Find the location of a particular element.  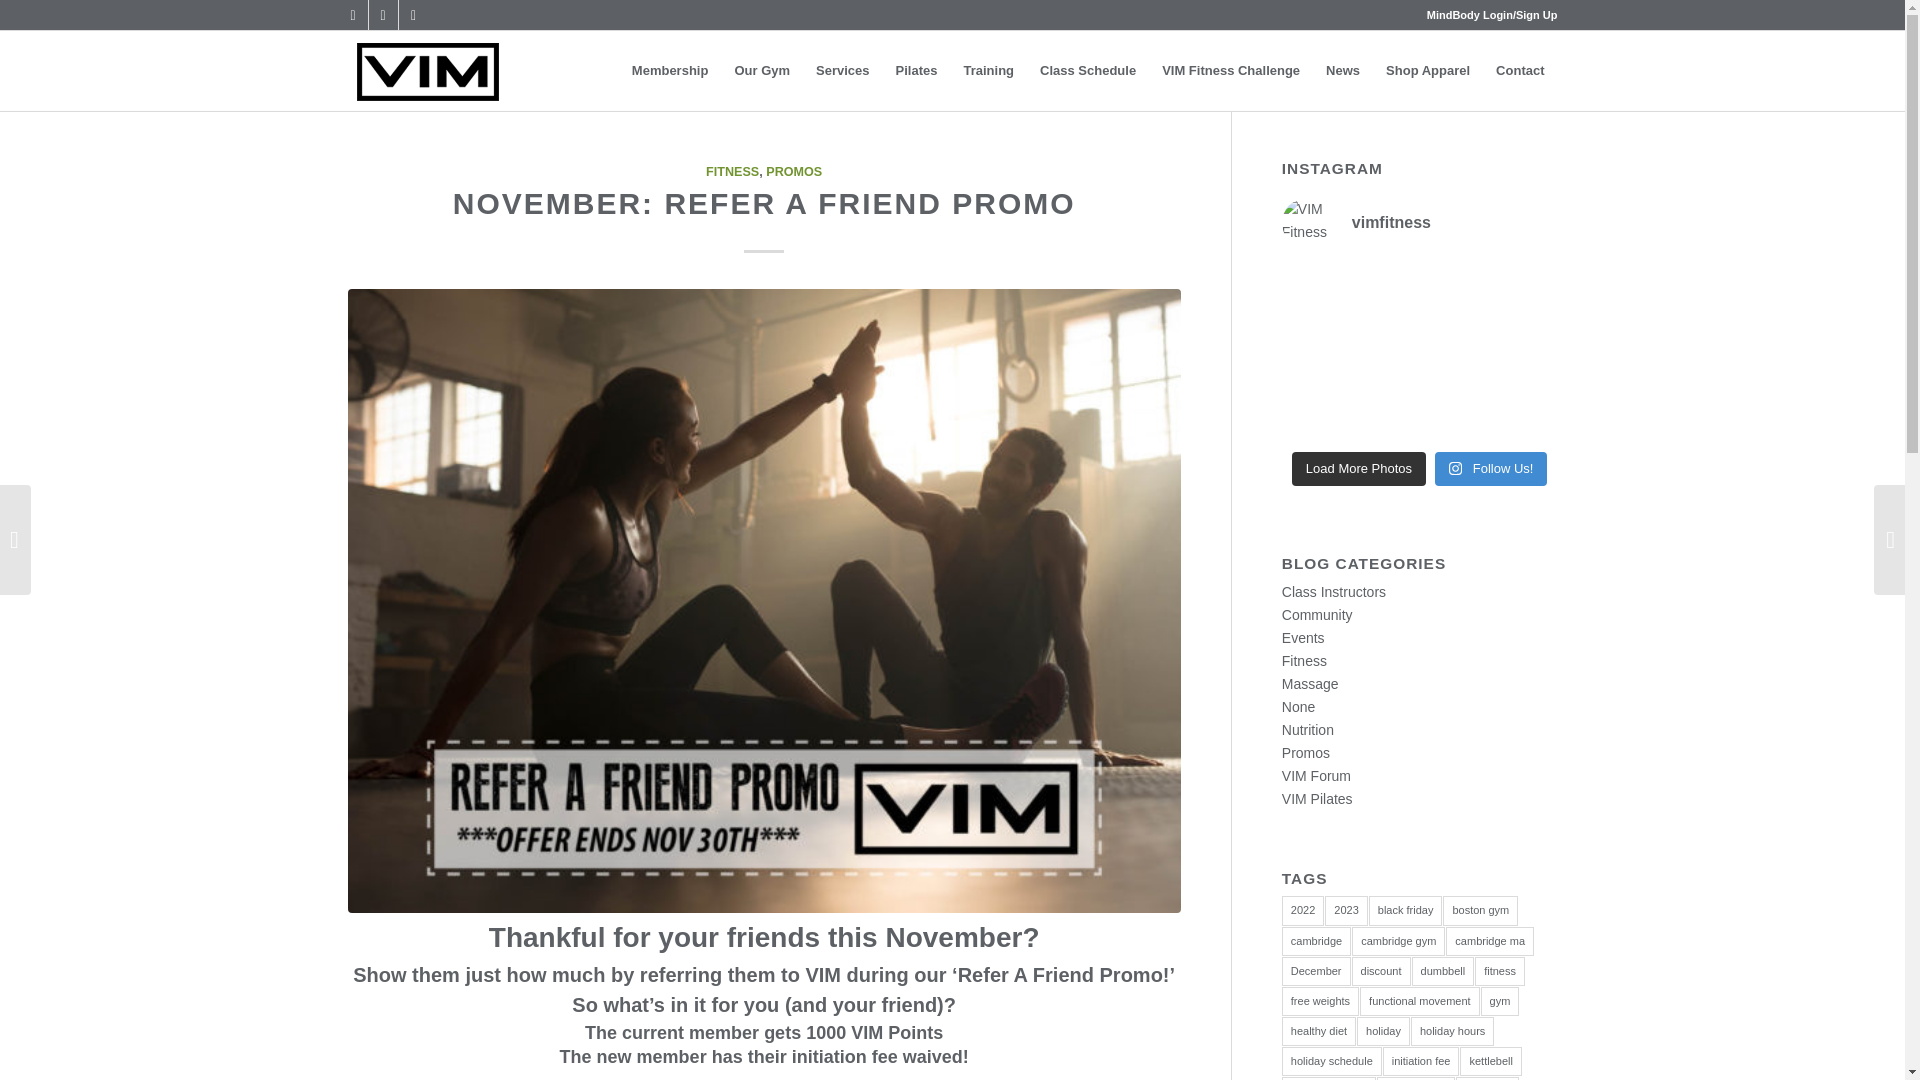

Membership is located at coordinates (670, 71).